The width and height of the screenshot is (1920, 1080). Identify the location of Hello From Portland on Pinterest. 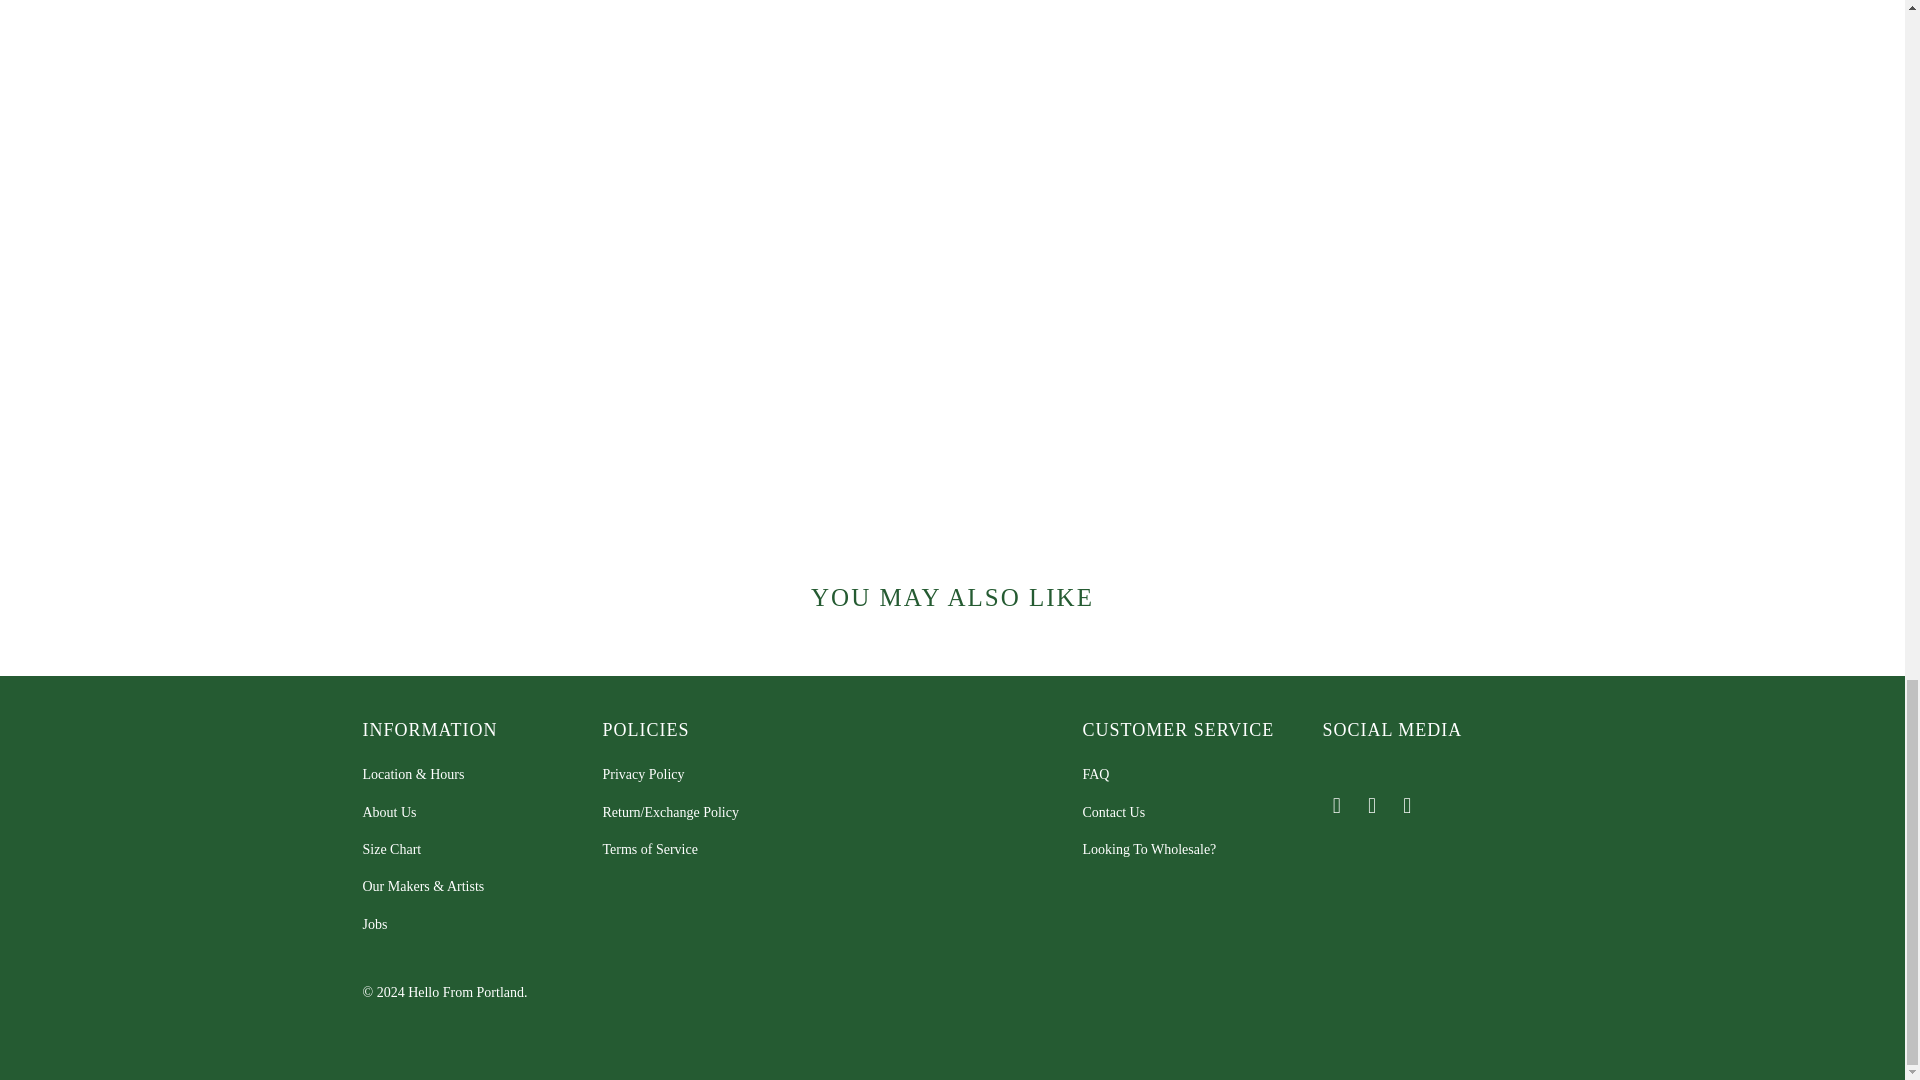
(1372, 805).